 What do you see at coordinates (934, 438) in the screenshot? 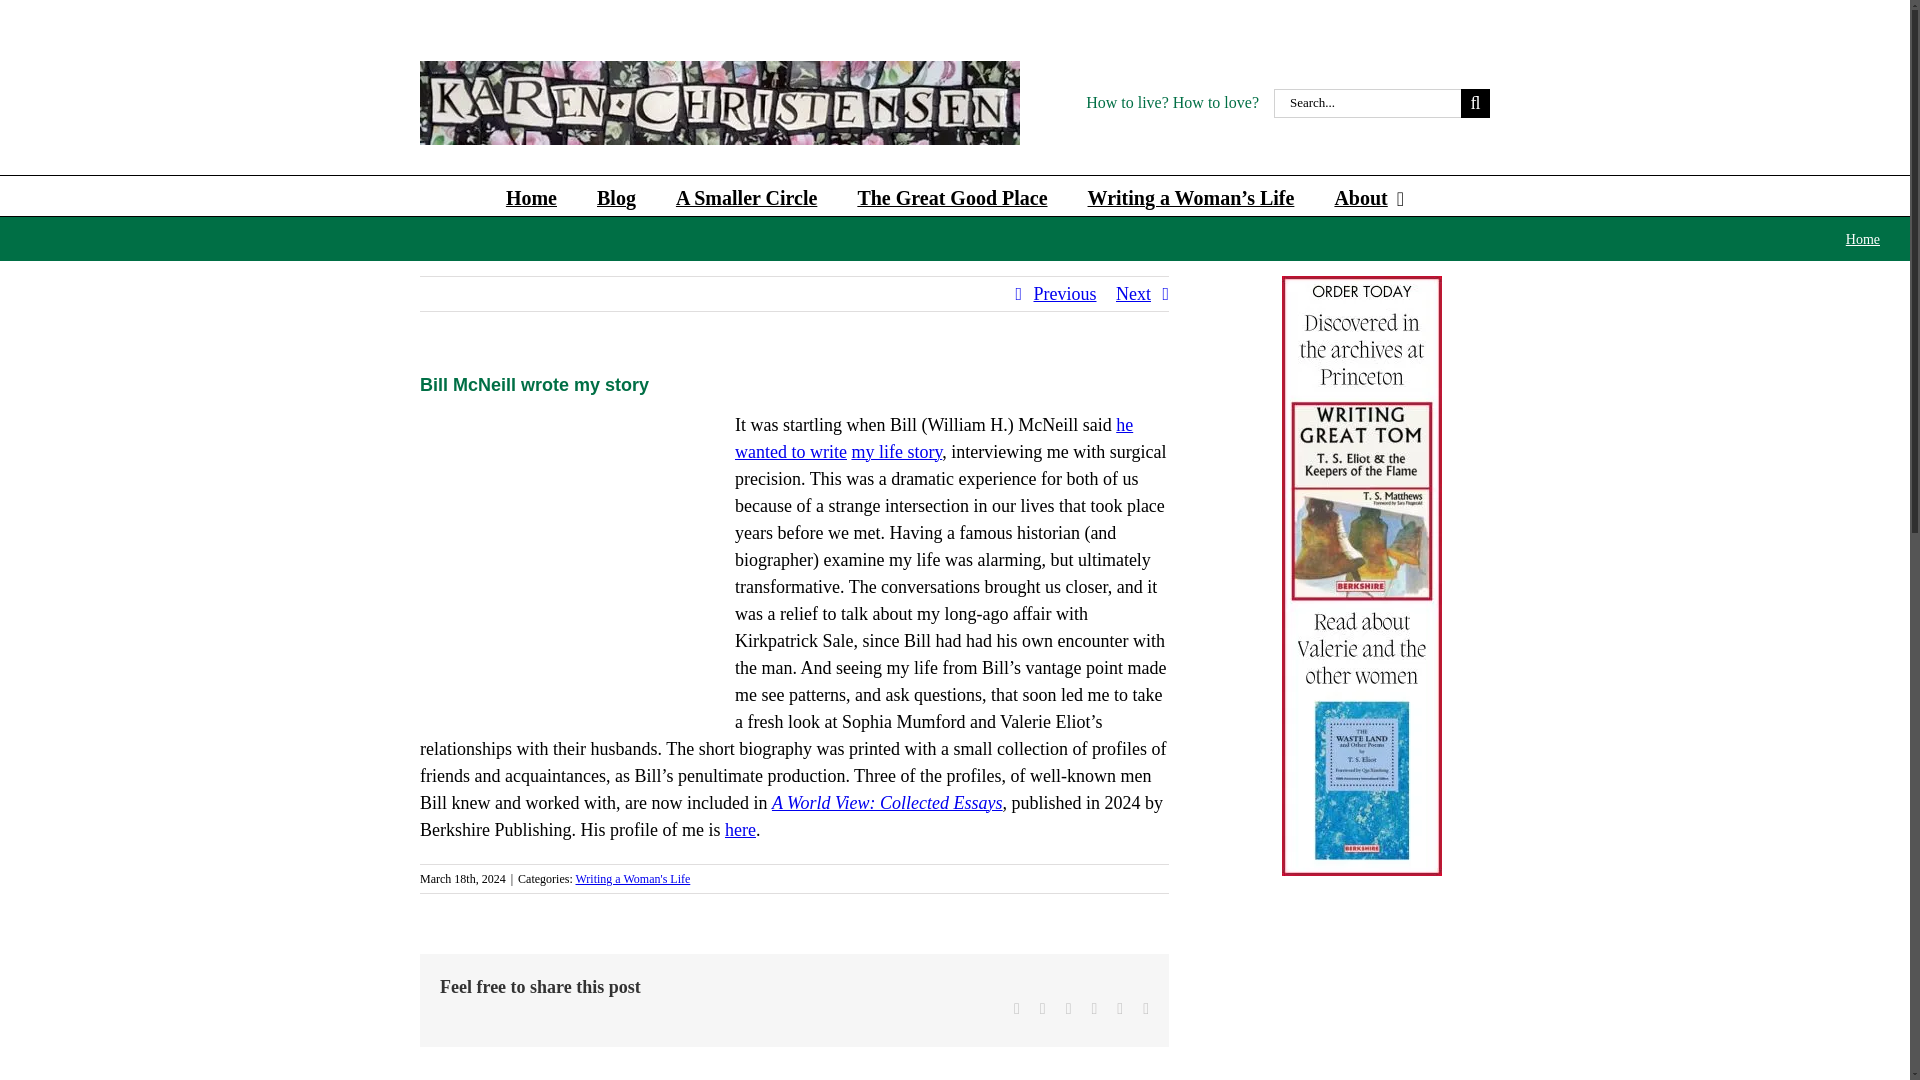
I see `he wanted to write` at bounding box center [934, 438].